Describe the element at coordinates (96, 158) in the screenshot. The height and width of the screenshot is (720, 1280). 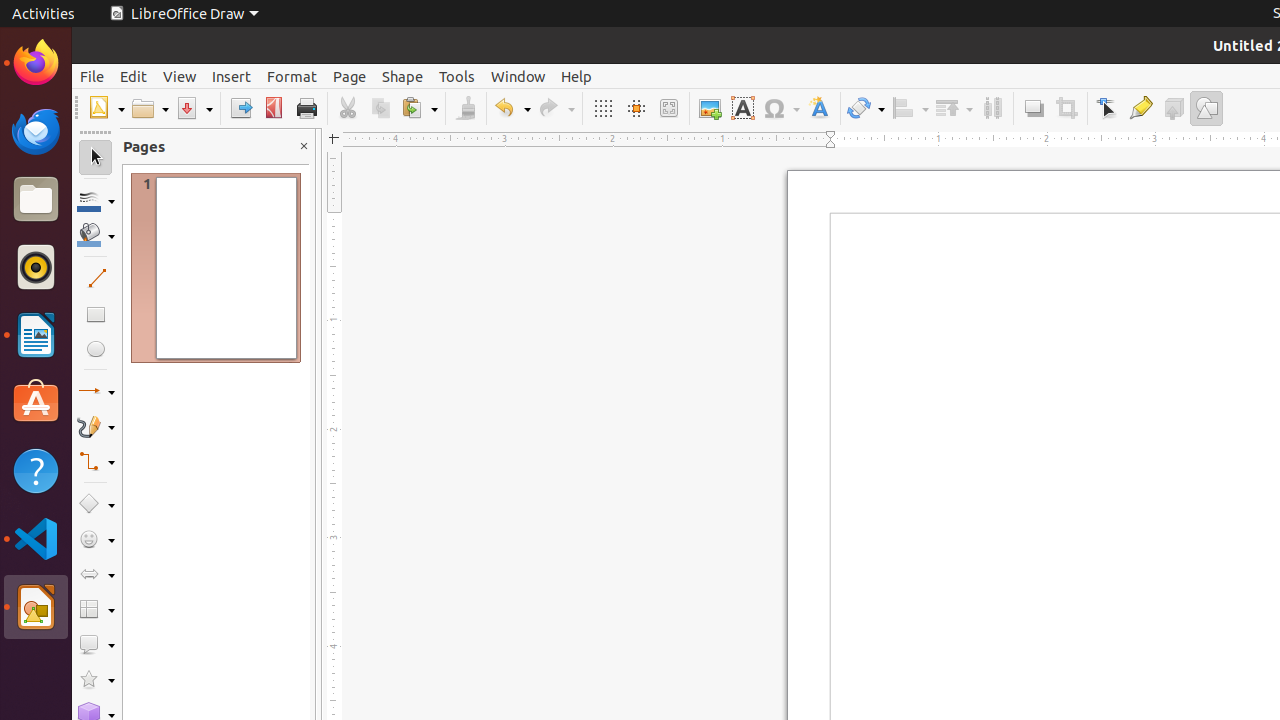
I see `Select` at that location.